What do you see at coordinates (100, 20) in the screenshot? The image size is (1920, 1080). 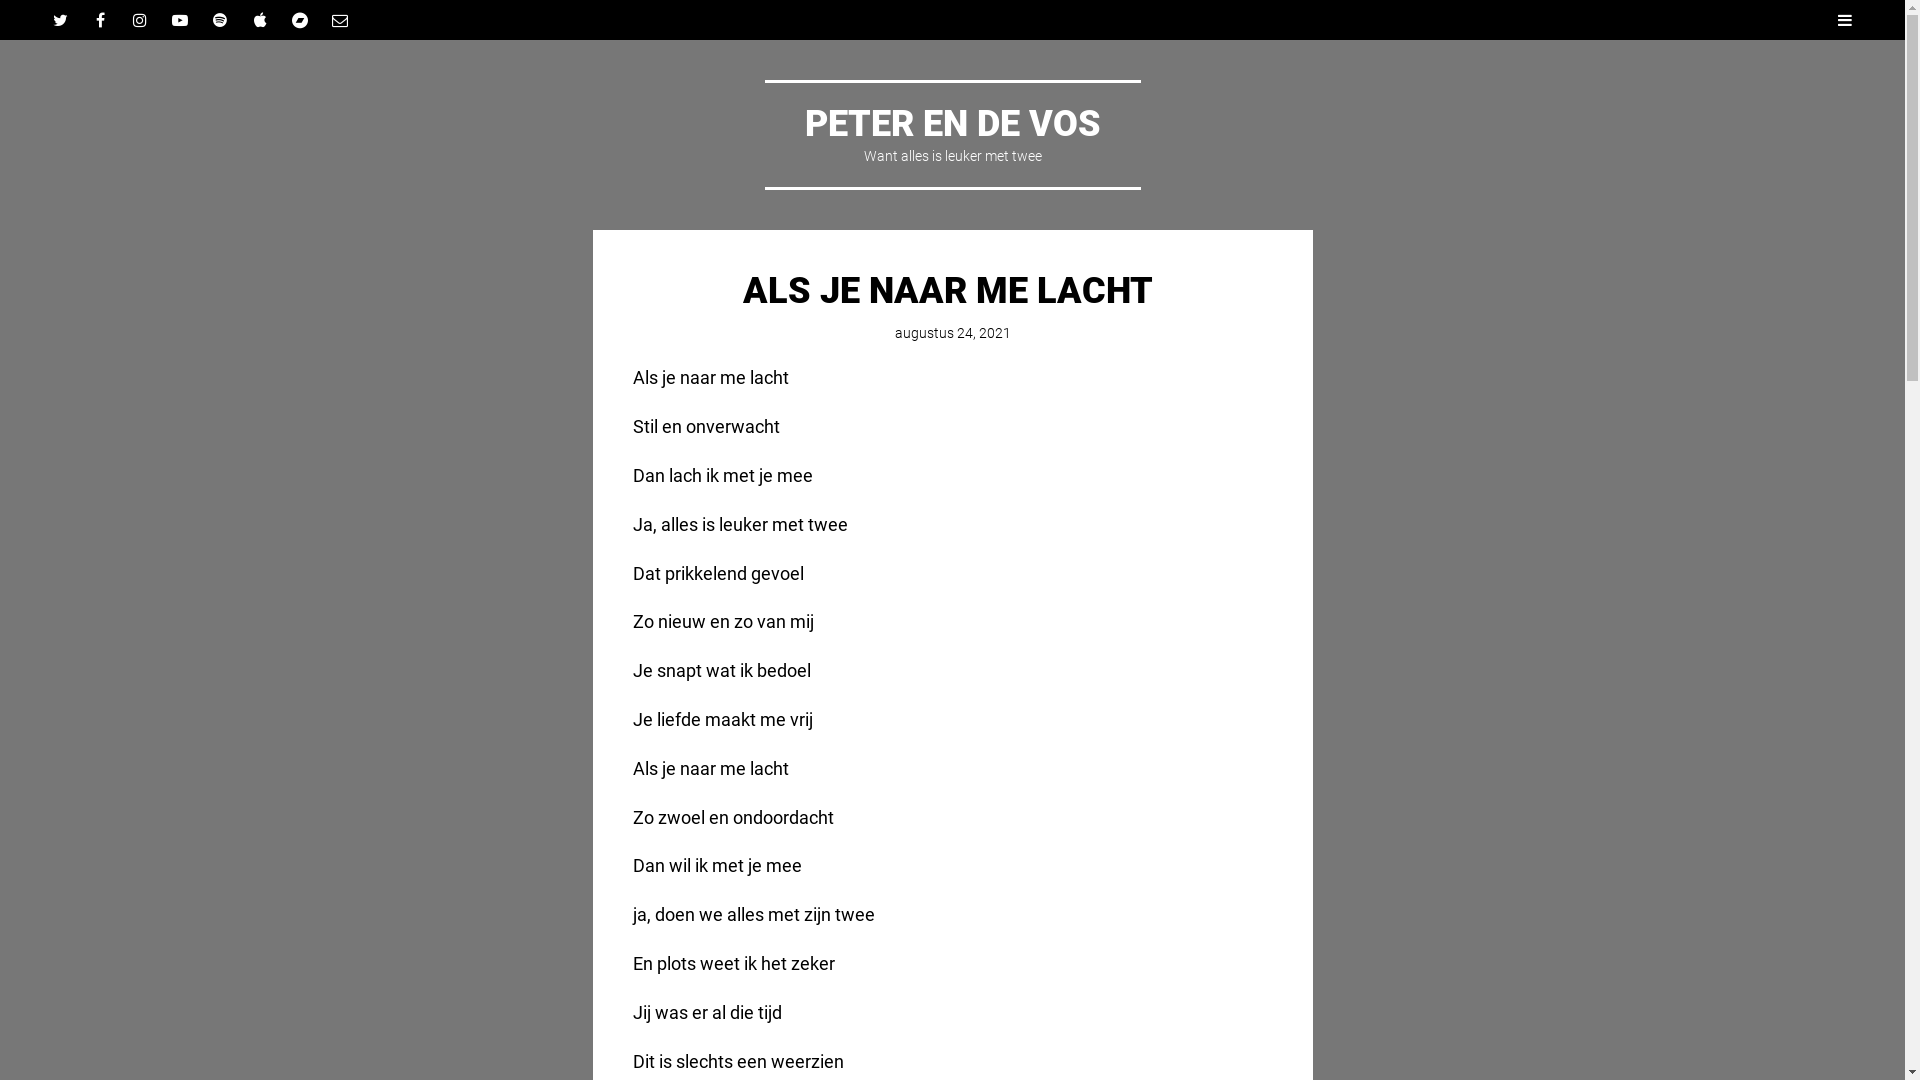 I see `Facebook` at bounding box center [100, 20].